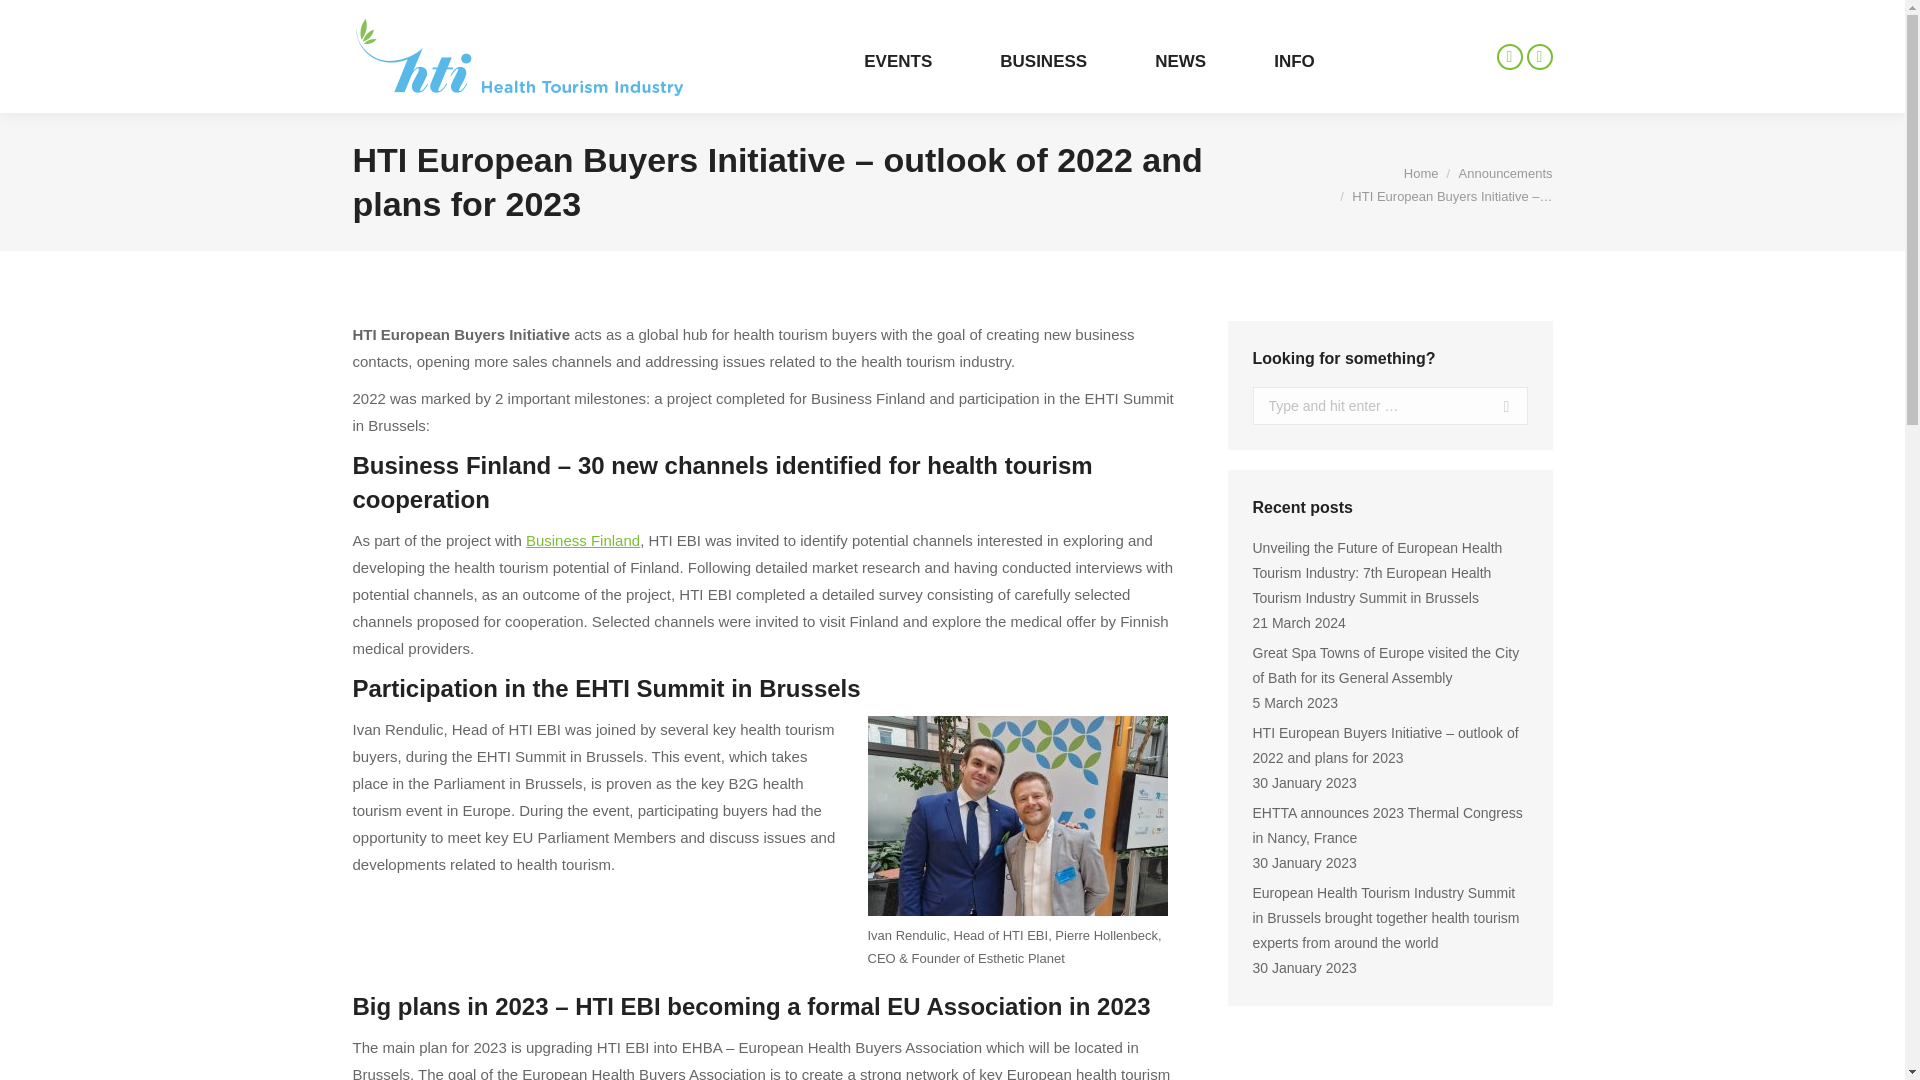 This screenshot has height=1080, width=1920. What do you see at coordinates (1496, 406) in the screenshot?
I see `Go!` at bounding box center [1496, 406].